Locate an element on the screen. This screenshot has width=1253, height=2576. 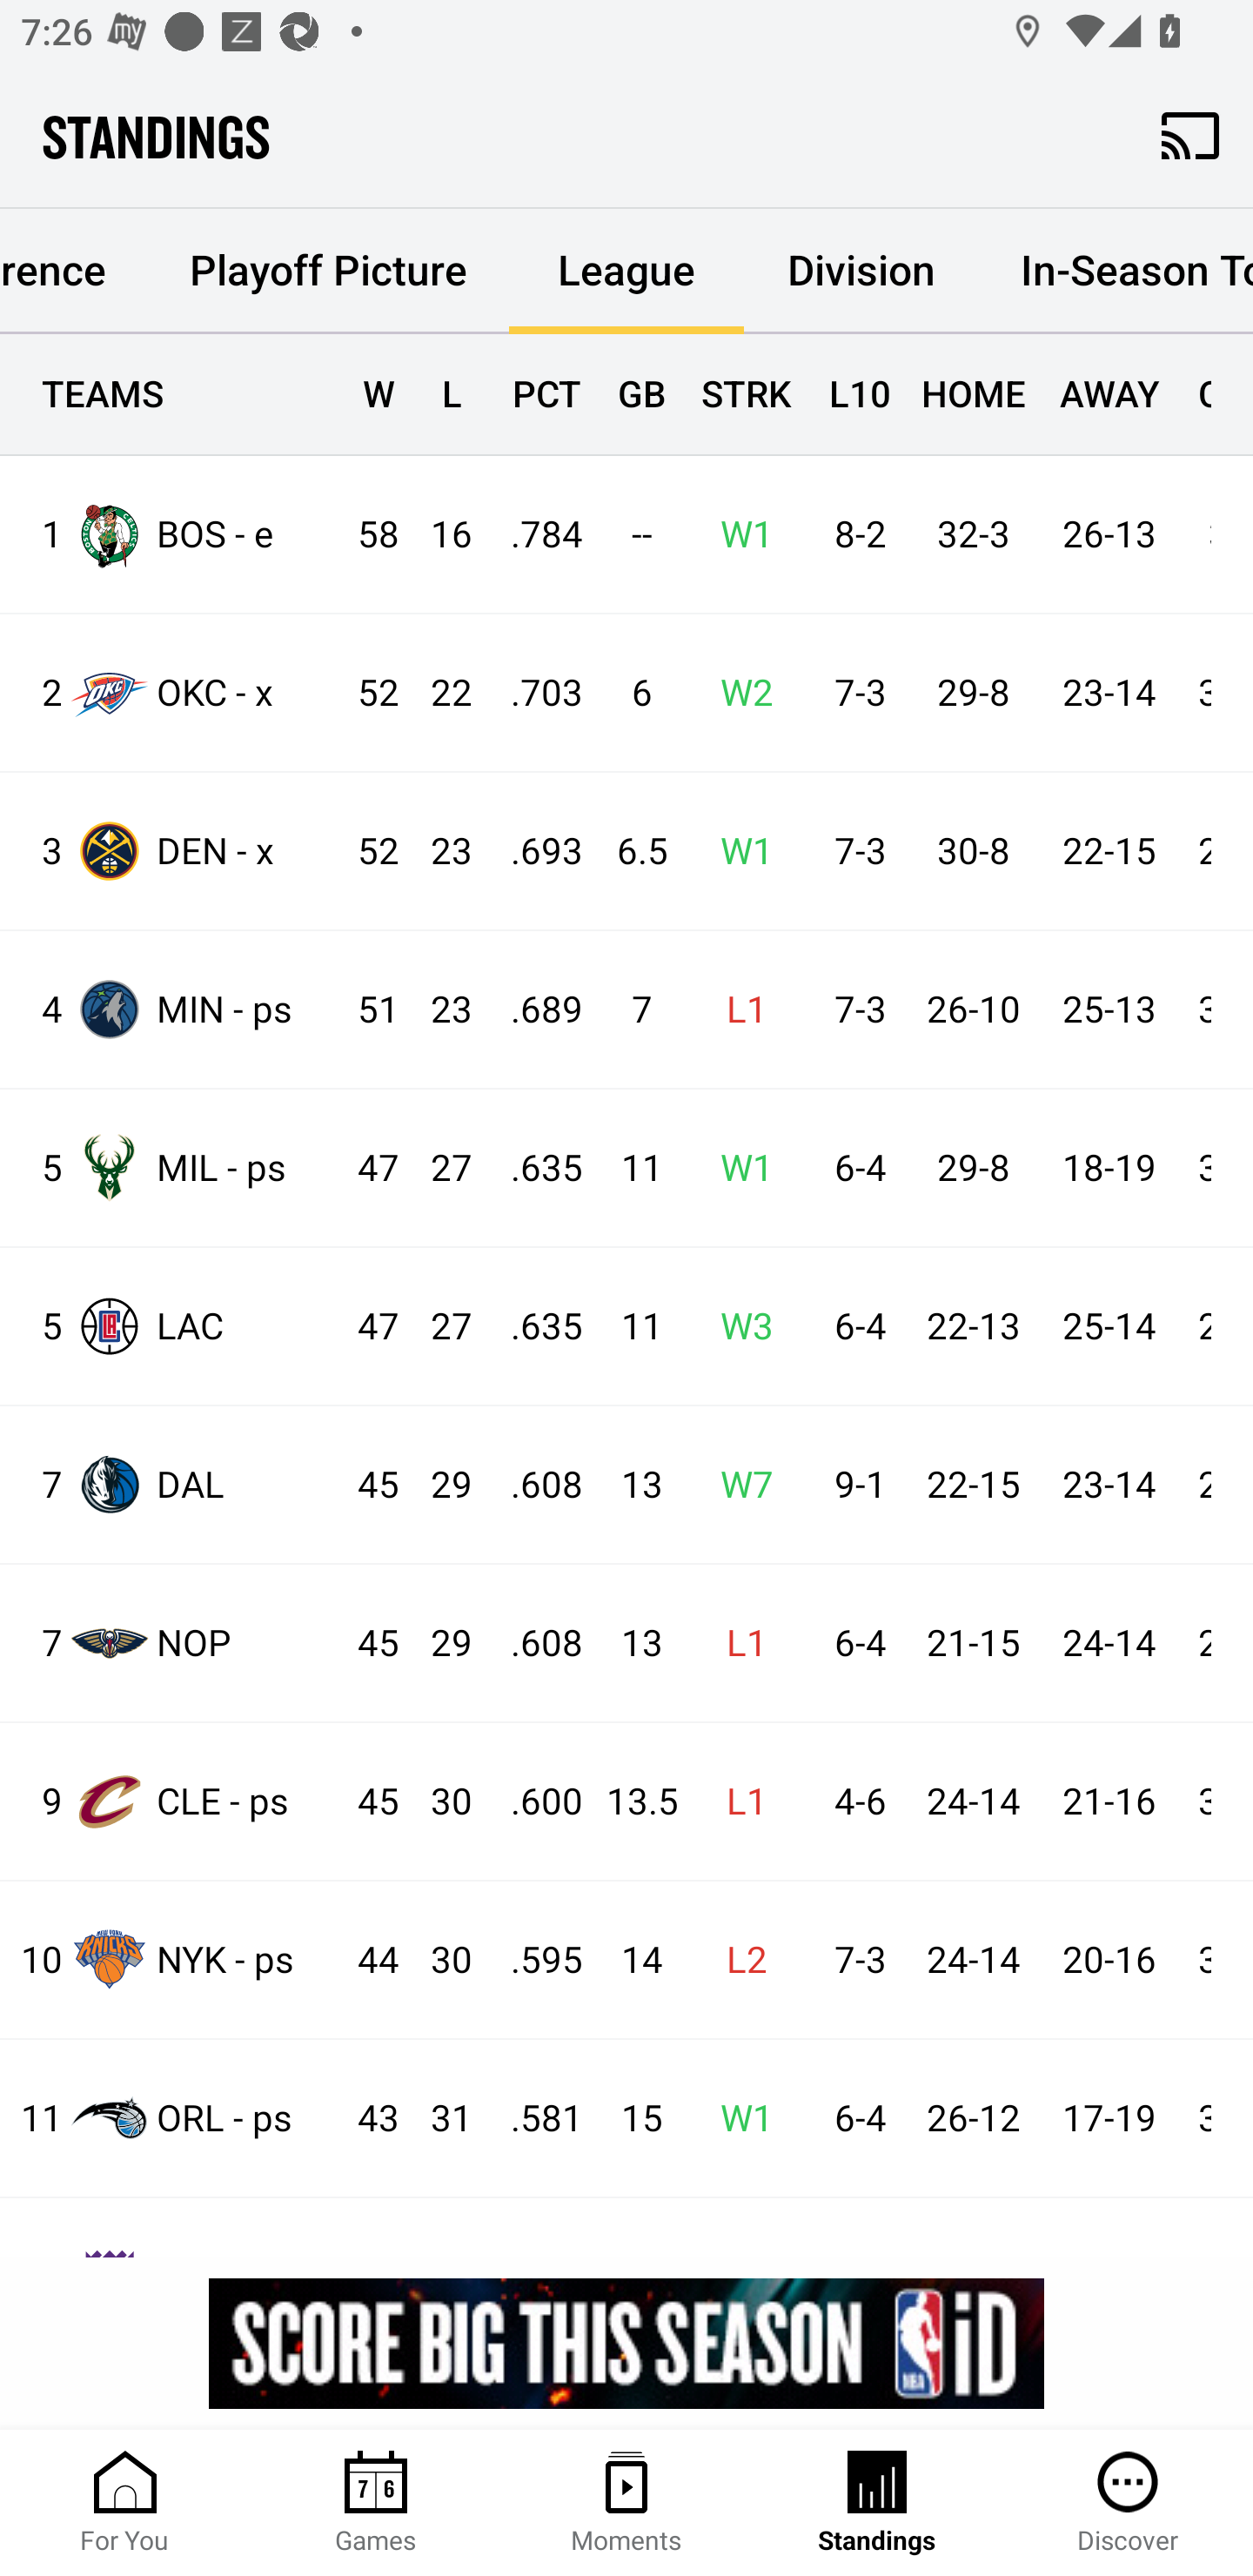
4-6 is located at coordinates (852, 1801).